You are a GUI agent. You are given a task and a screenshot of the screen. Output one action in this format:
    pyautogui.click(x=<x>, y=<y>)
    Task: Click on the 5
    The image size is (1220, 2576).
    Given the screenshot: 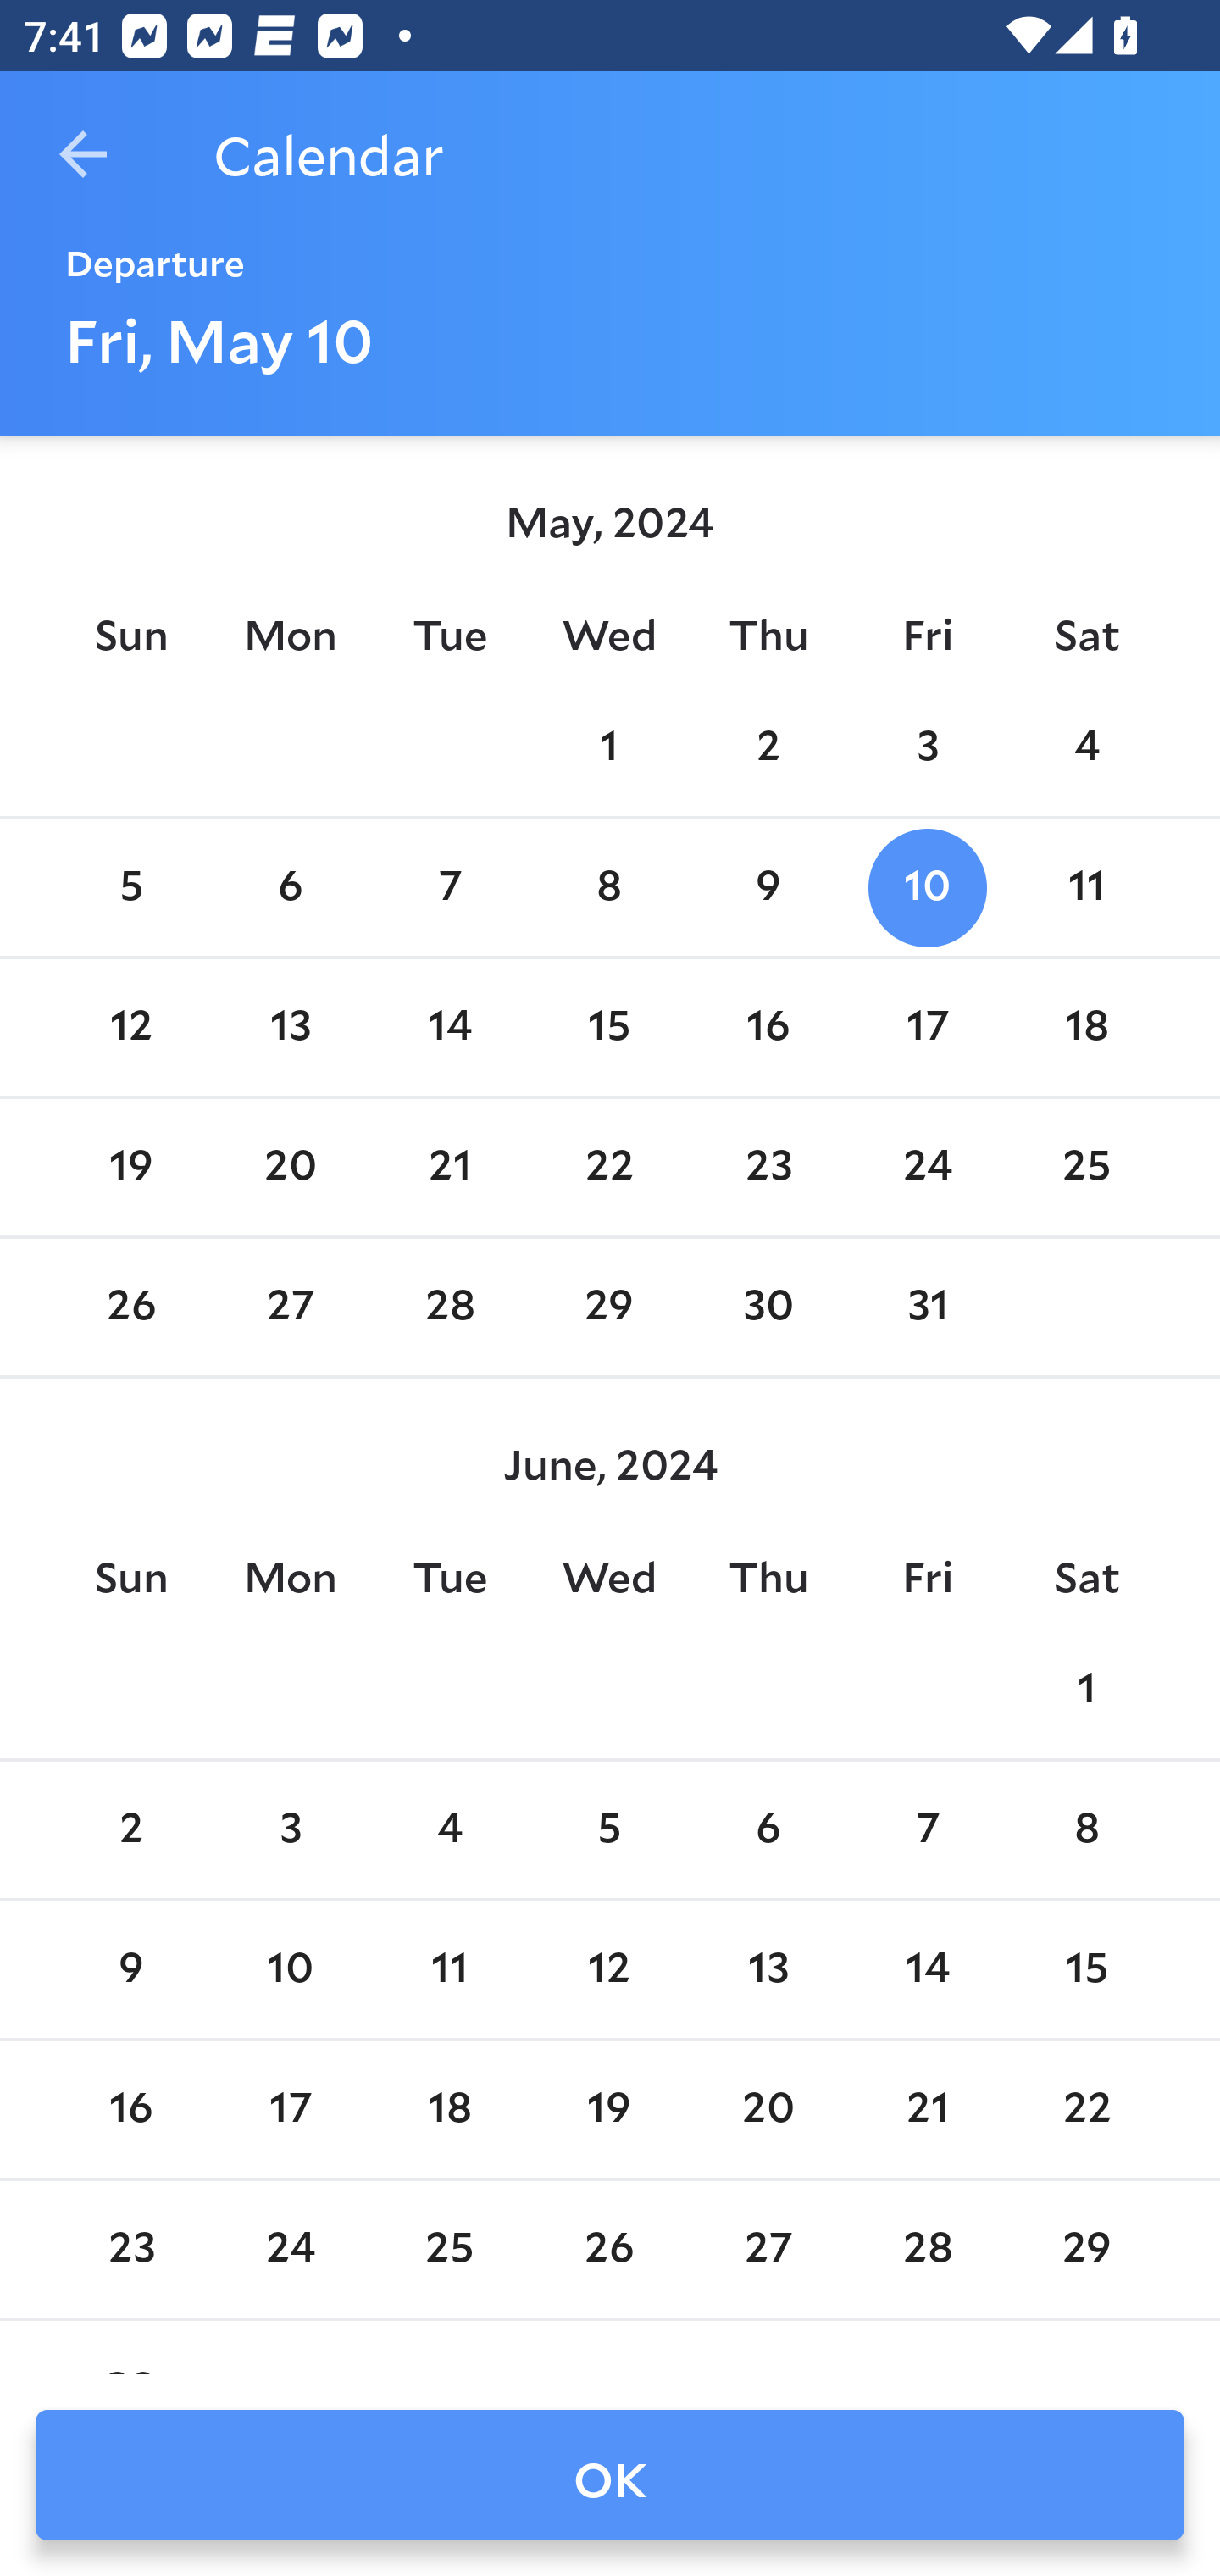 What is the action you would take?
    pyautogui.click(x=130, y=888)
    